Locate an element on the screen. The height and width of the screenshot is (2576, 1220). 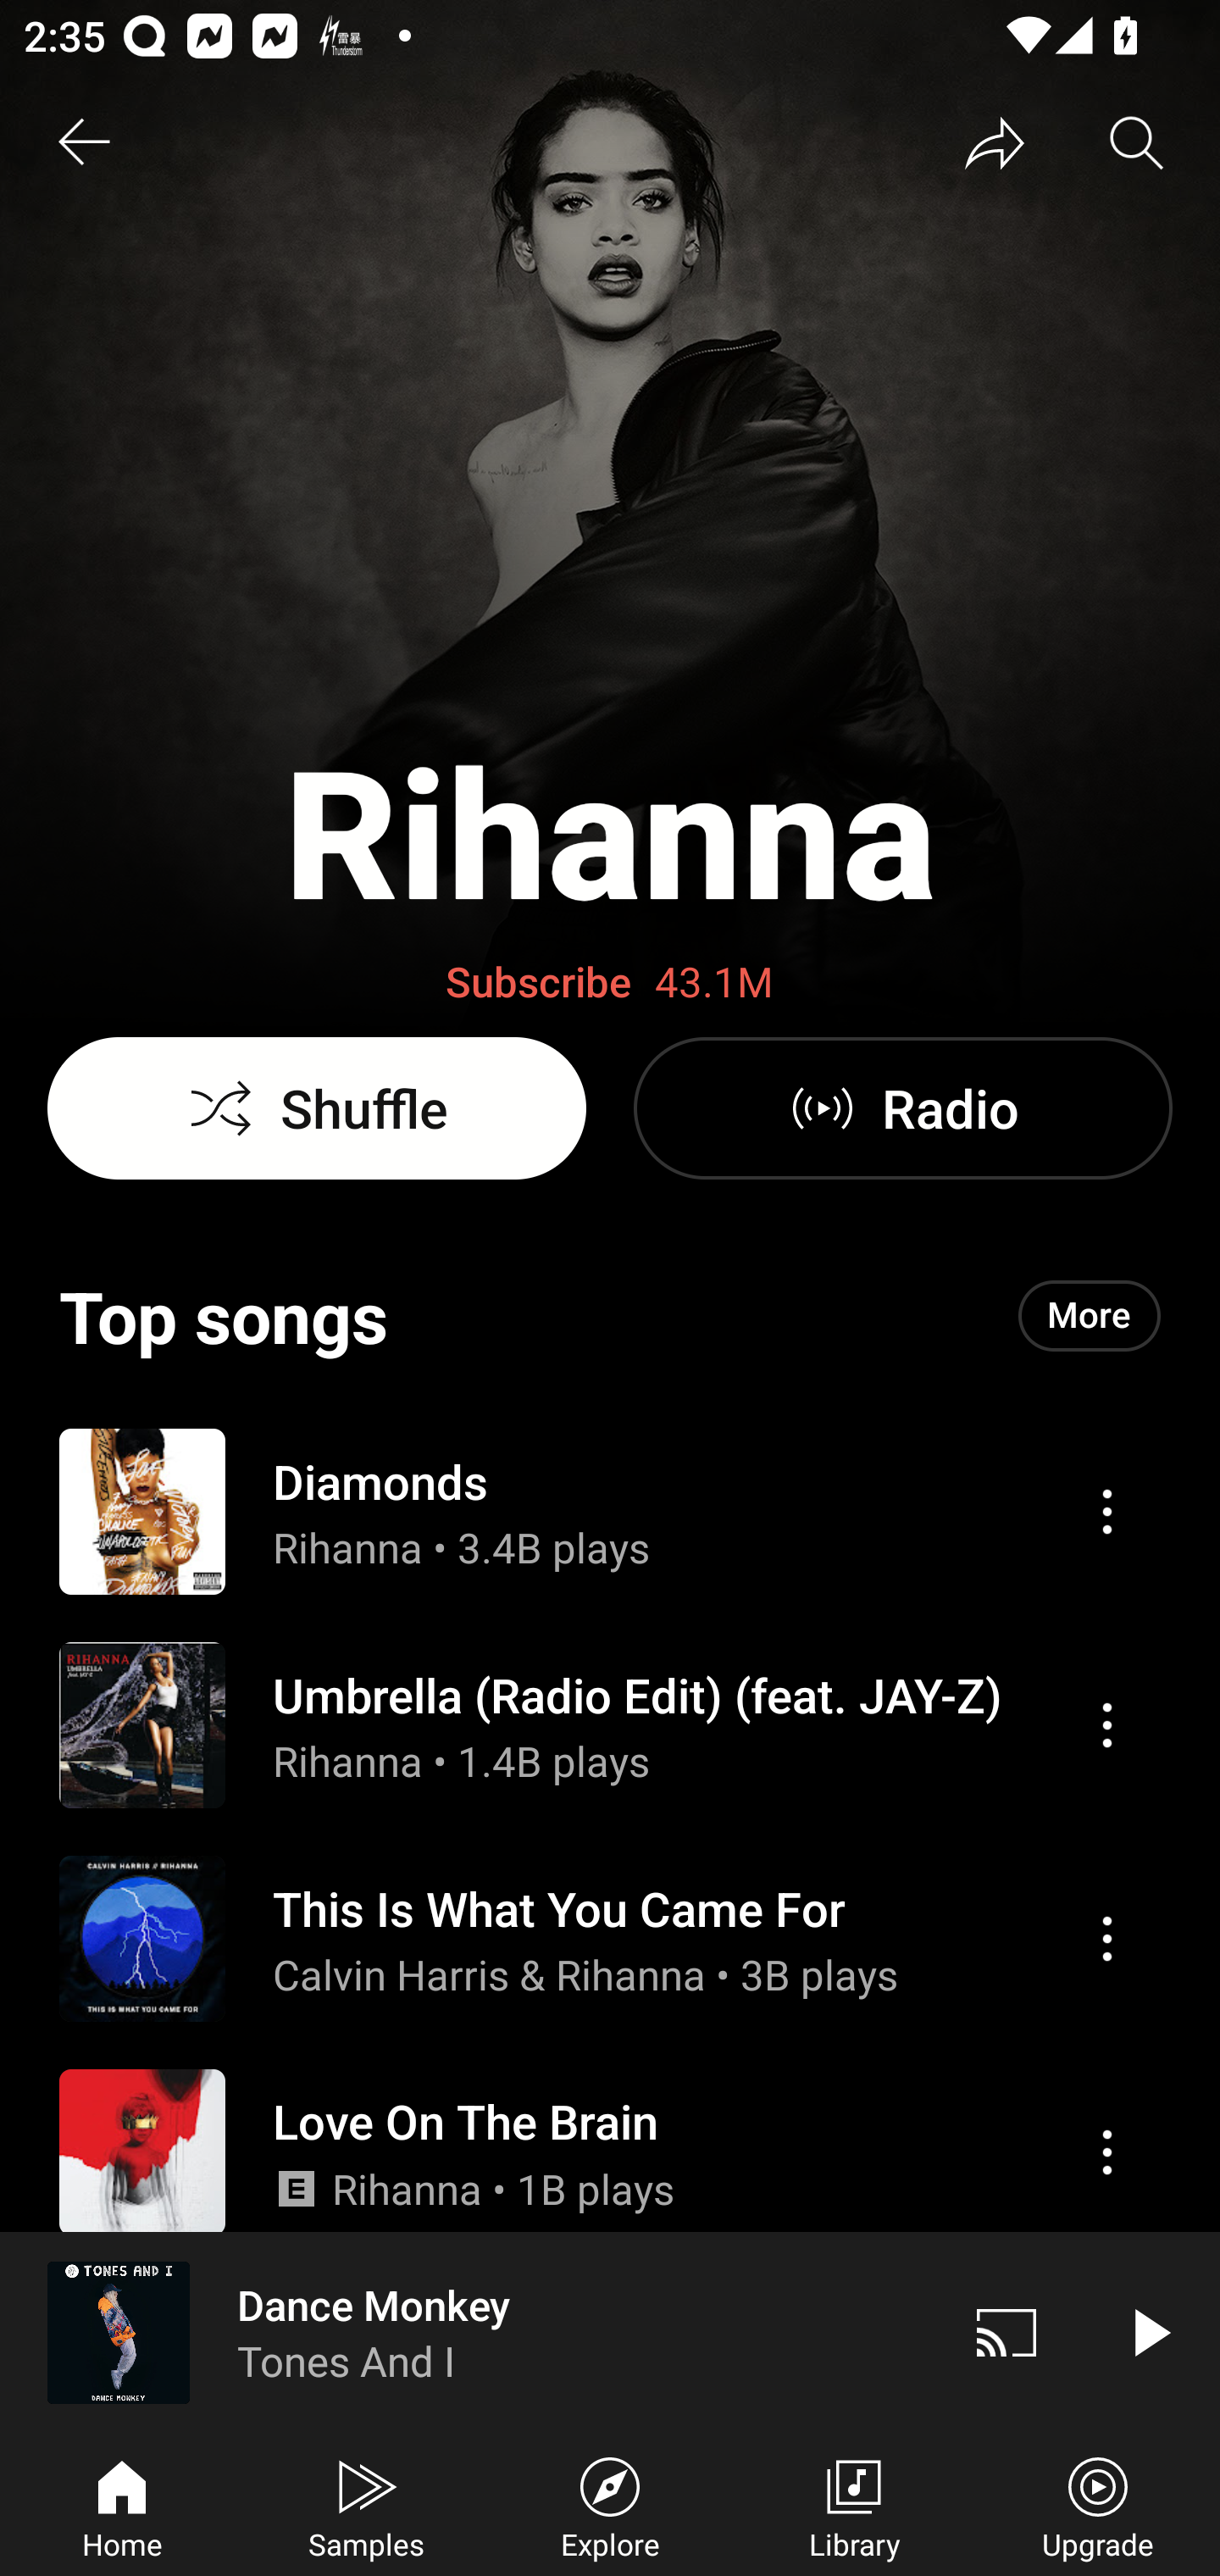
Action menu is located at coordinates (610, 2346).